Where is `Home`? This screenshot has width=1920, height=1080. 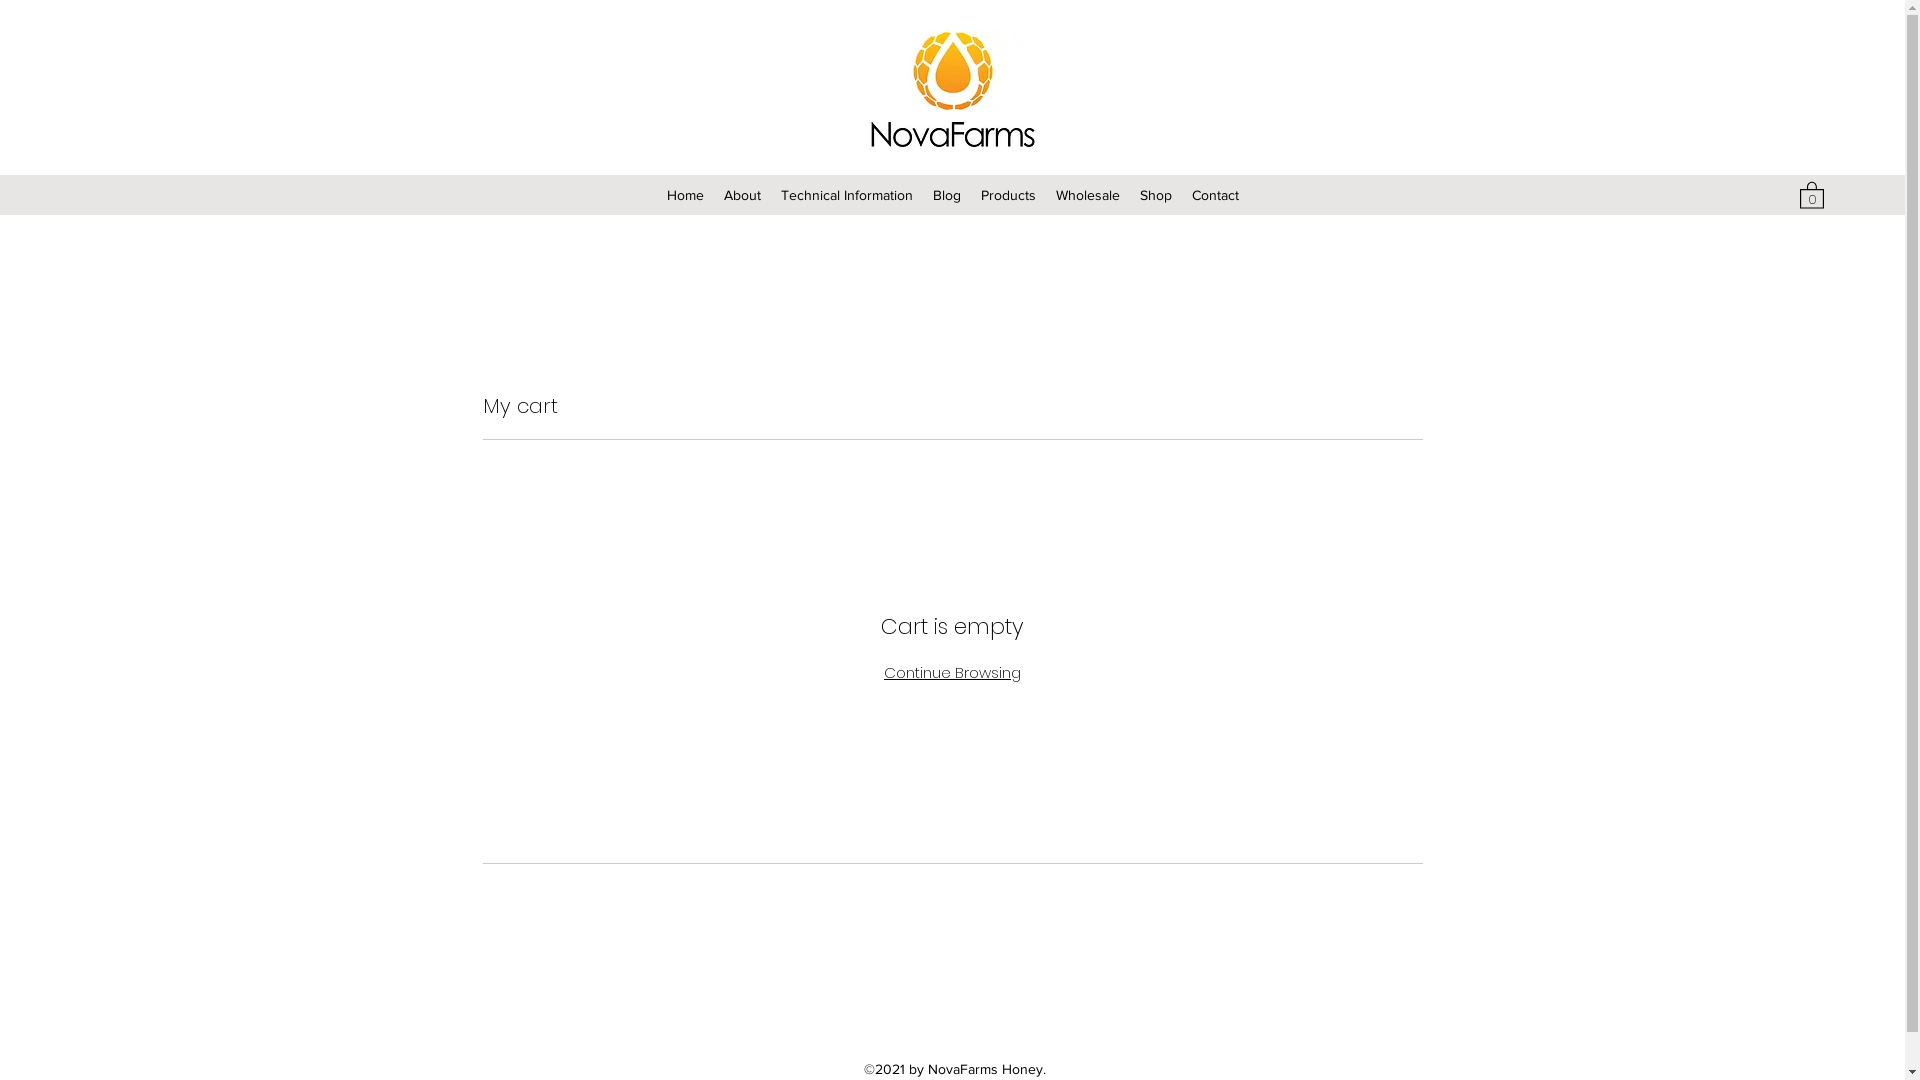
Home is located at coordinates (684, 195).